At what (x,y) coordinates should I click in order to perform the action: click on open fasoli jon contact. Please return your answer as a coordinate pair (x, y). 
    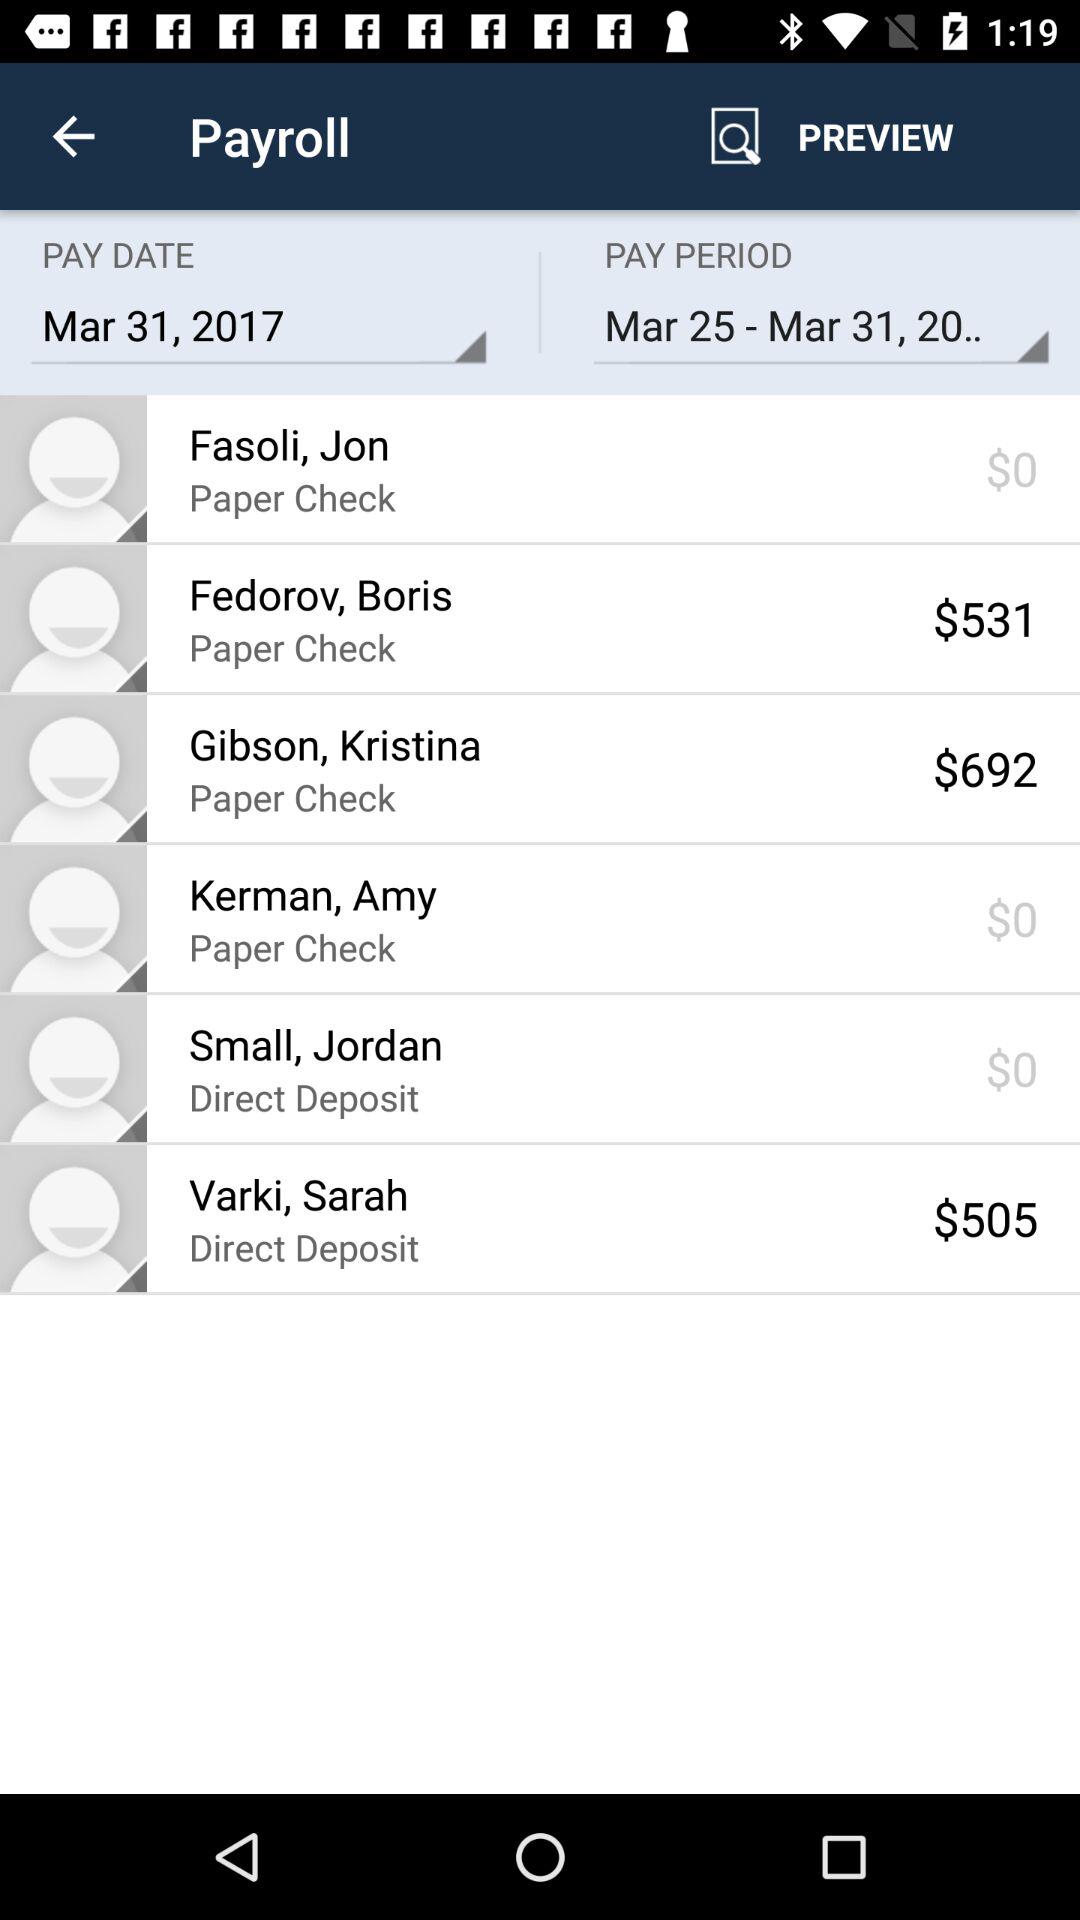
    Looking at the image, I should click on (74, 468).